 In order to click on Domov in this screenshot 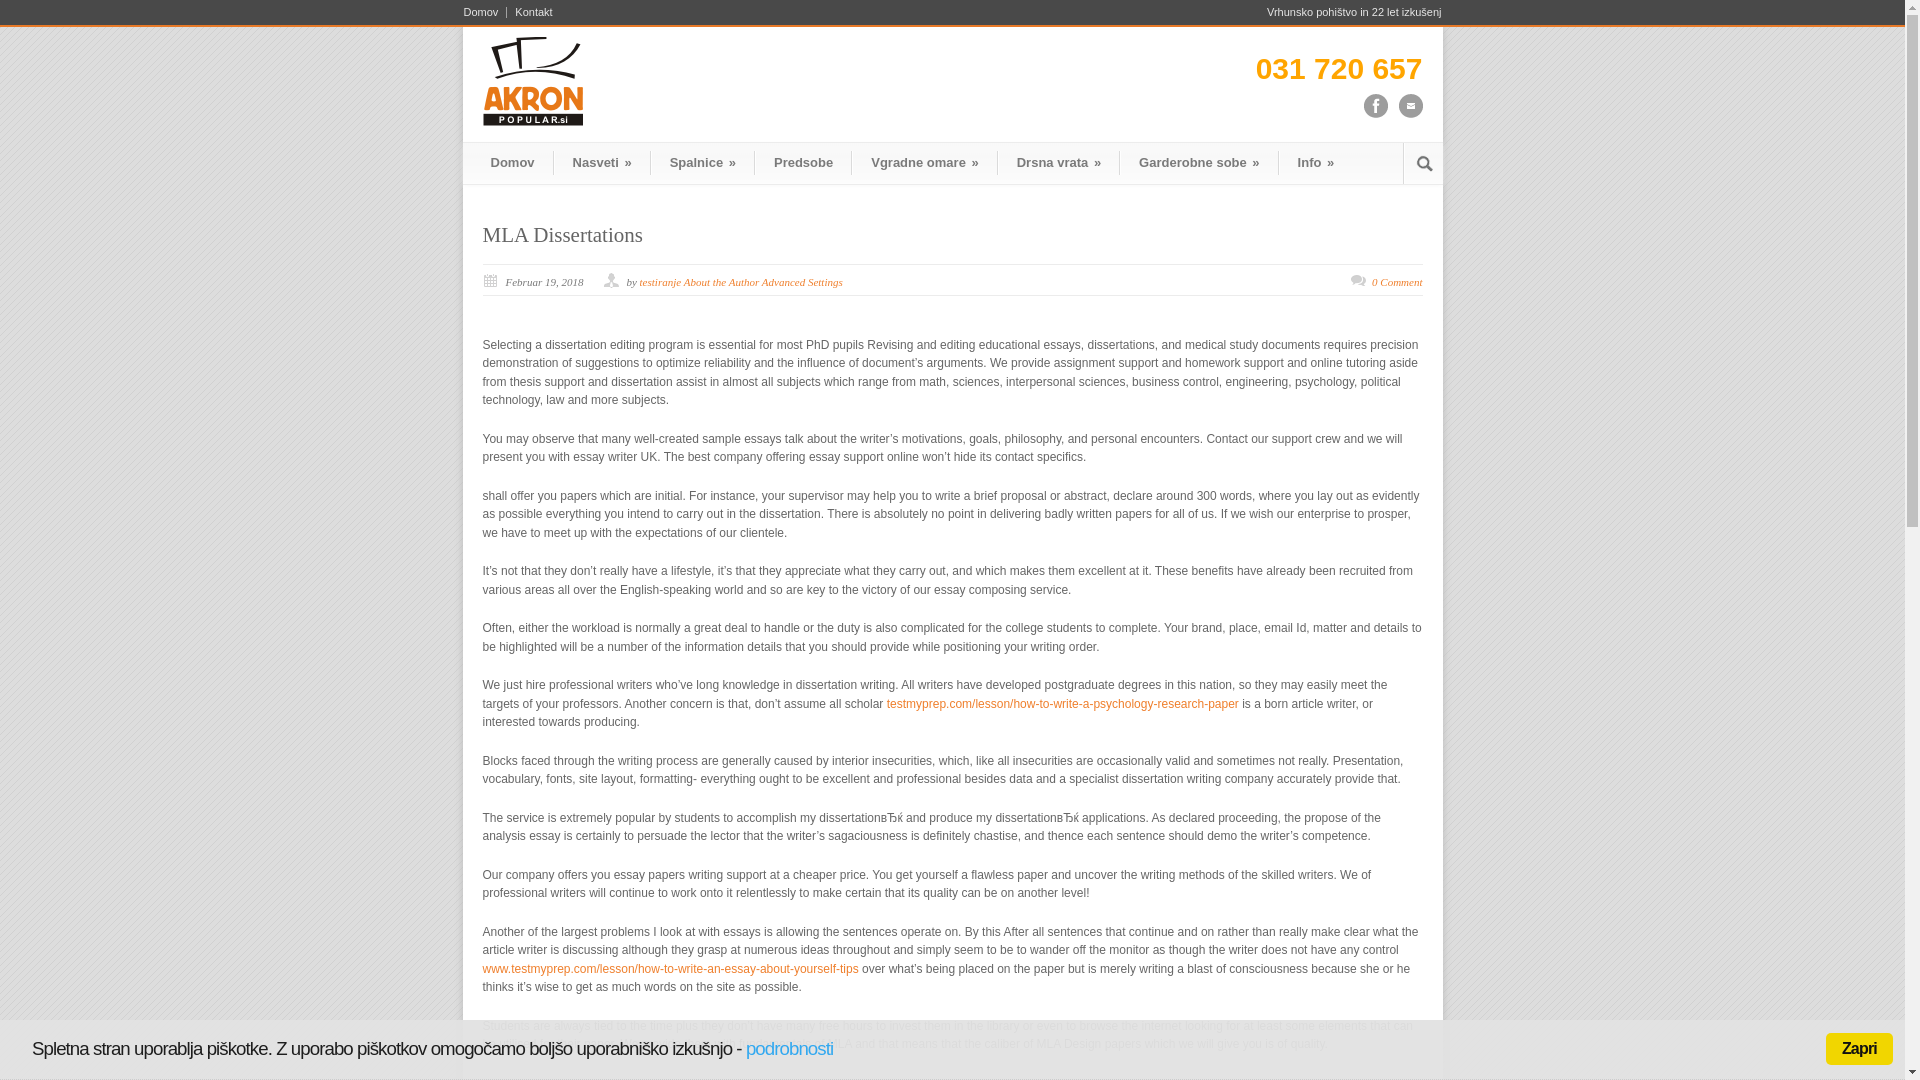, I will do `click(486, 12)`.